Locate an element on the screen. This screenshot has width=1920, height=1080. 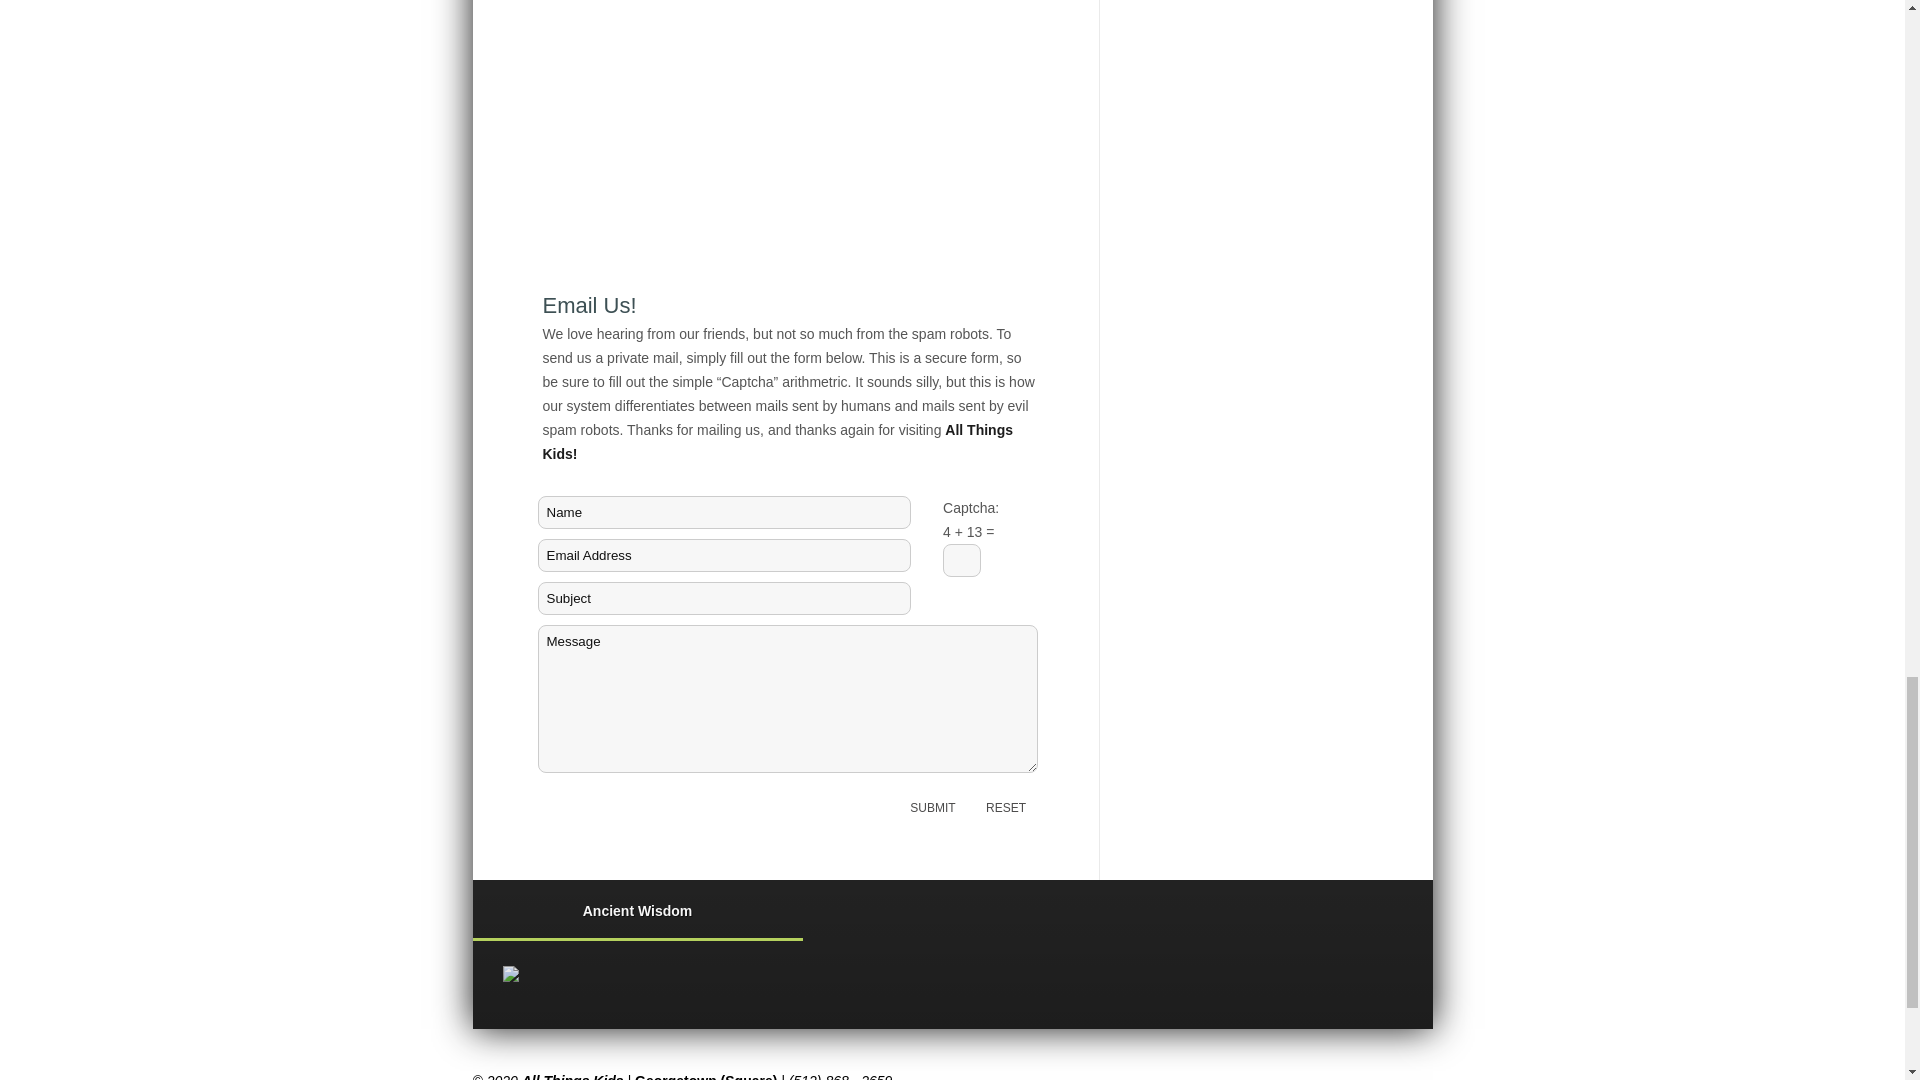
Subject is located at coordinates (724, 598).